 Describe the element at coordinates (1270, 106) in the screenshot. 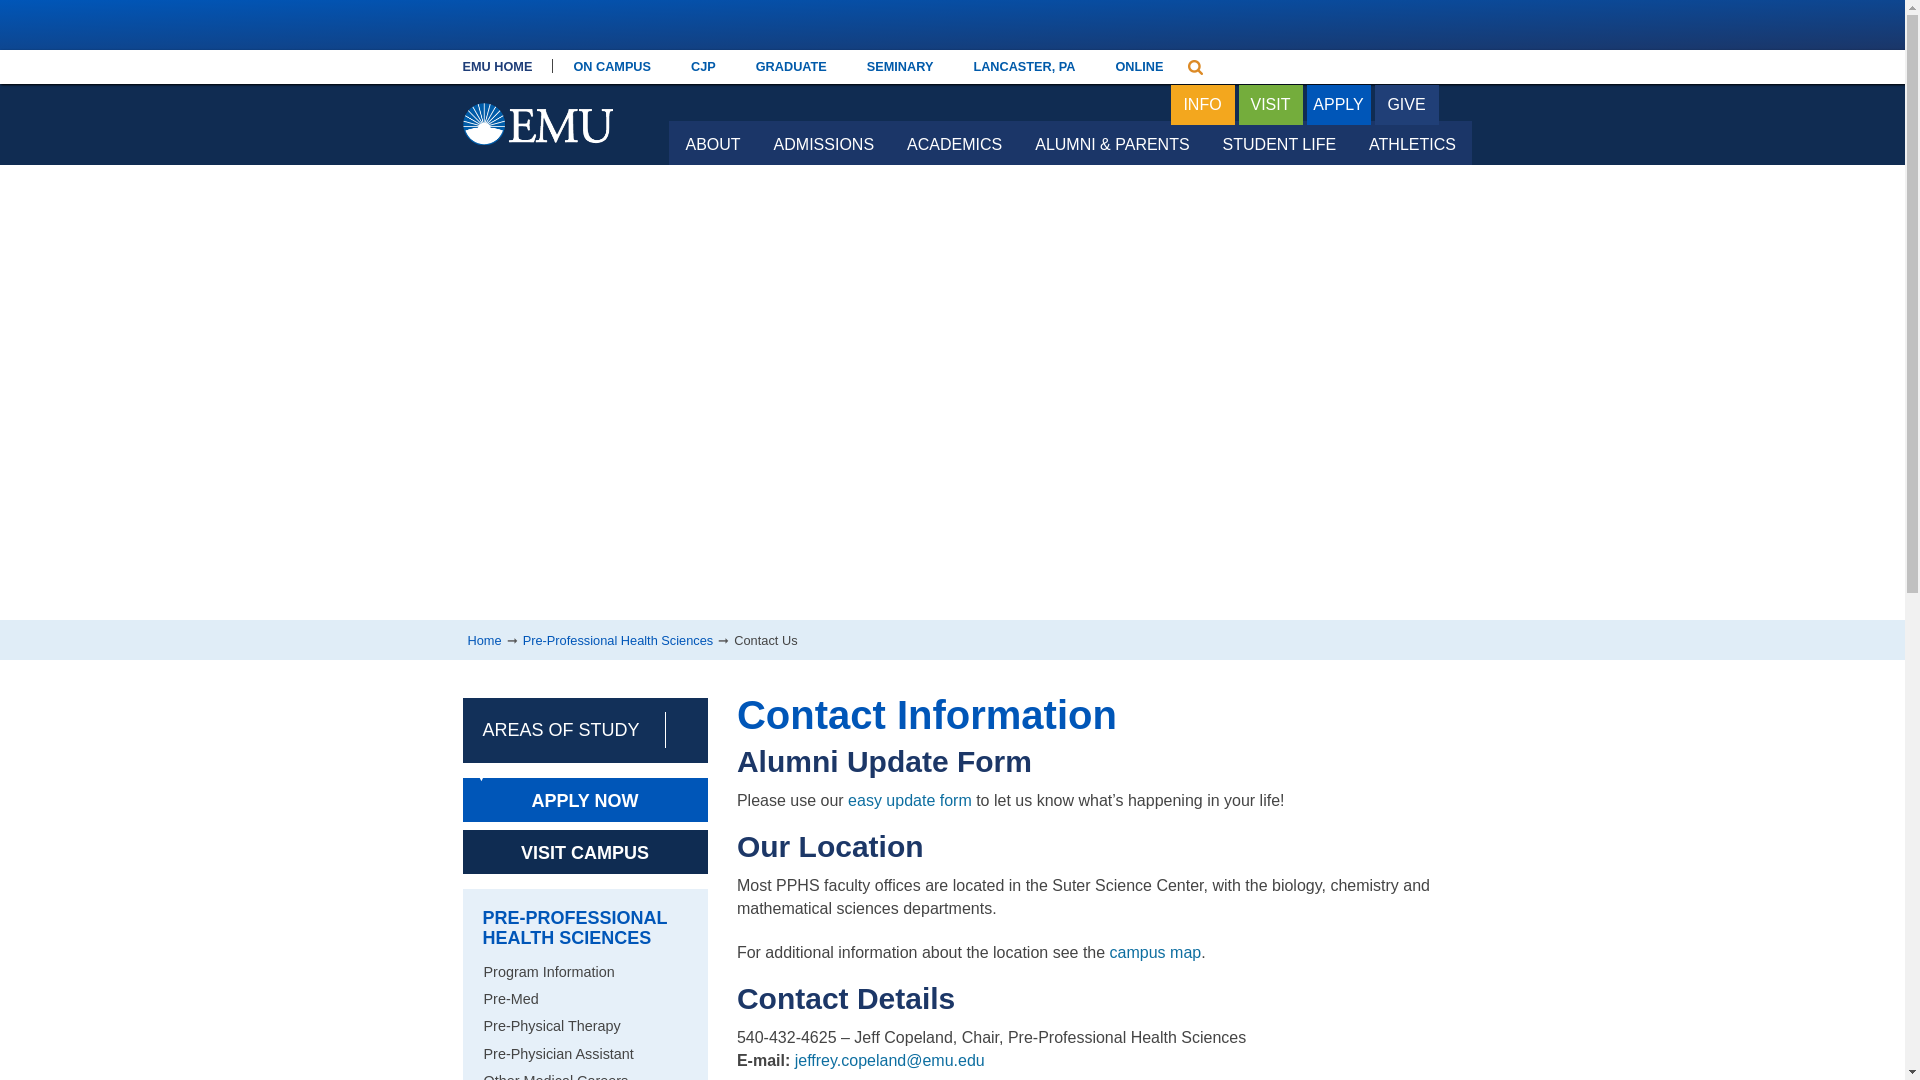

I see `Visit` at that location.